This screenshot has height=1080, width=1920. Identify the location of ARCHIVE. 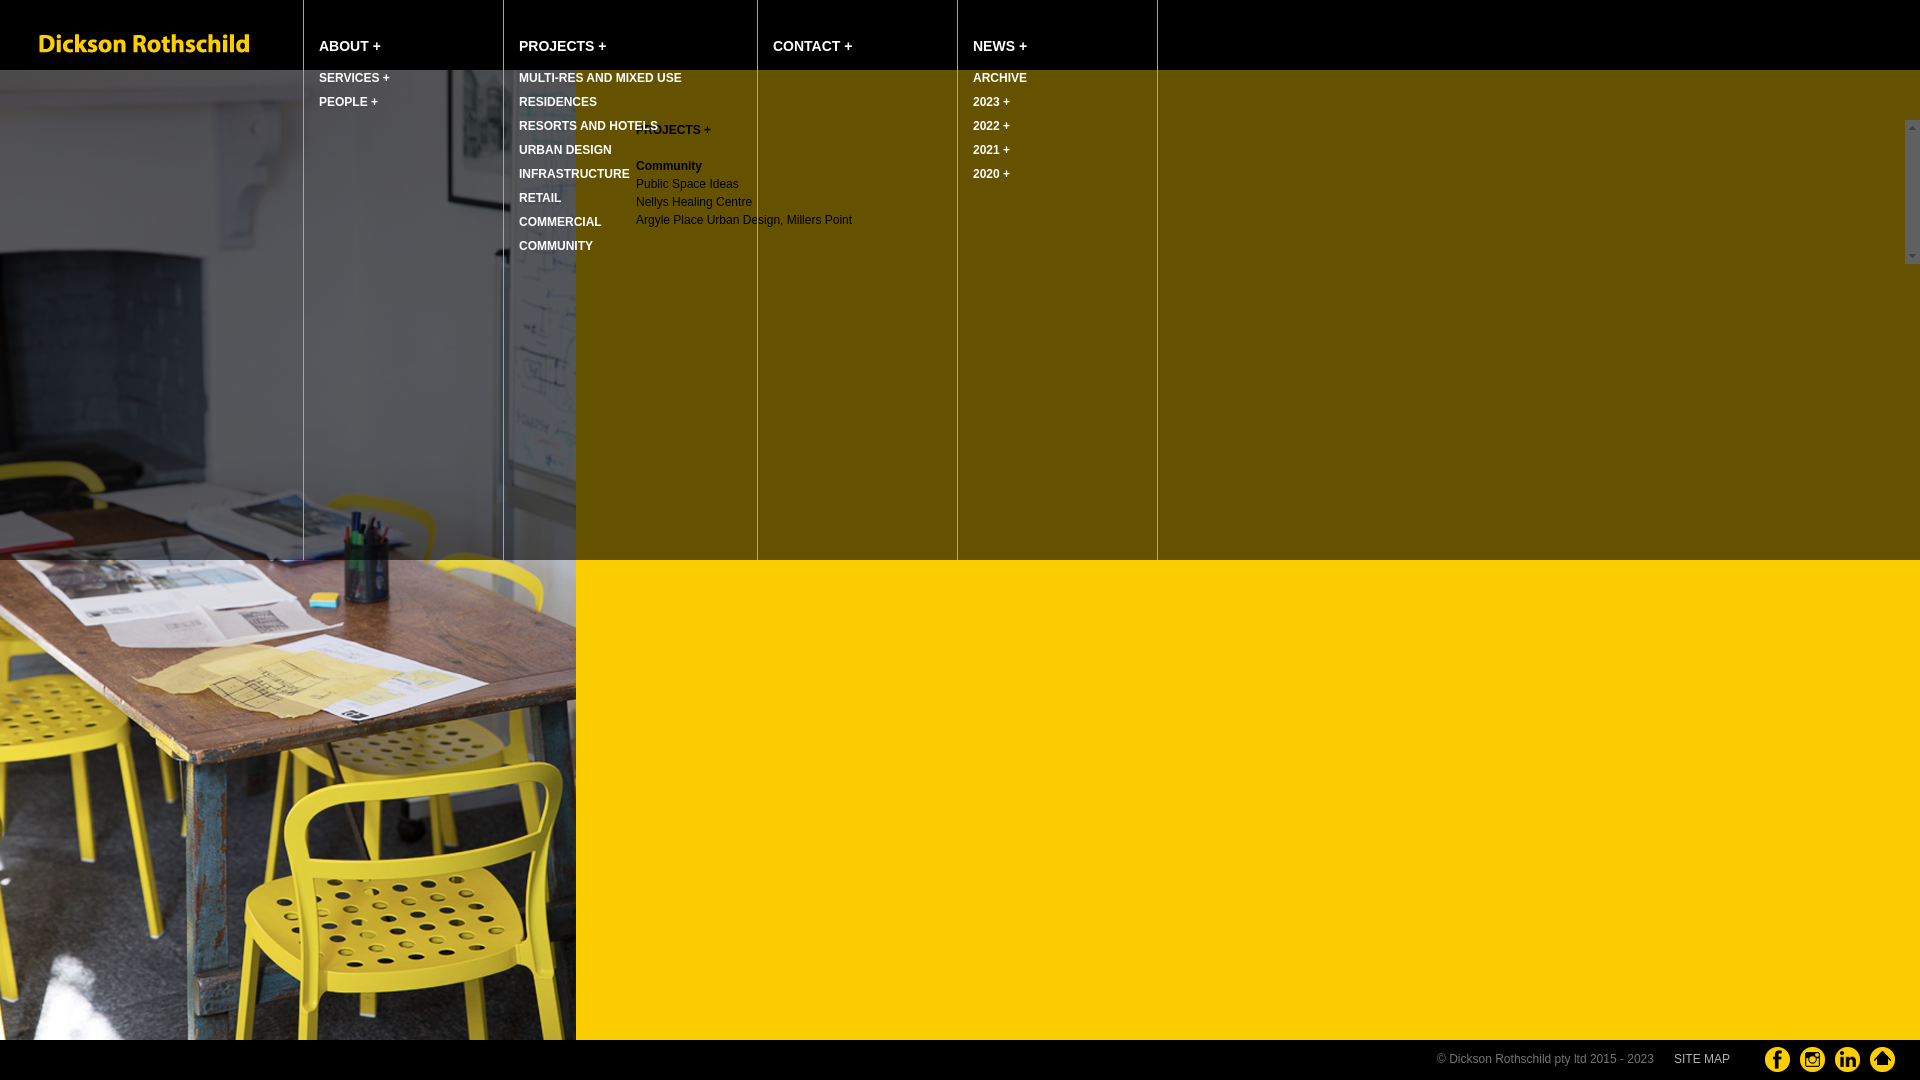
(1058, 78).